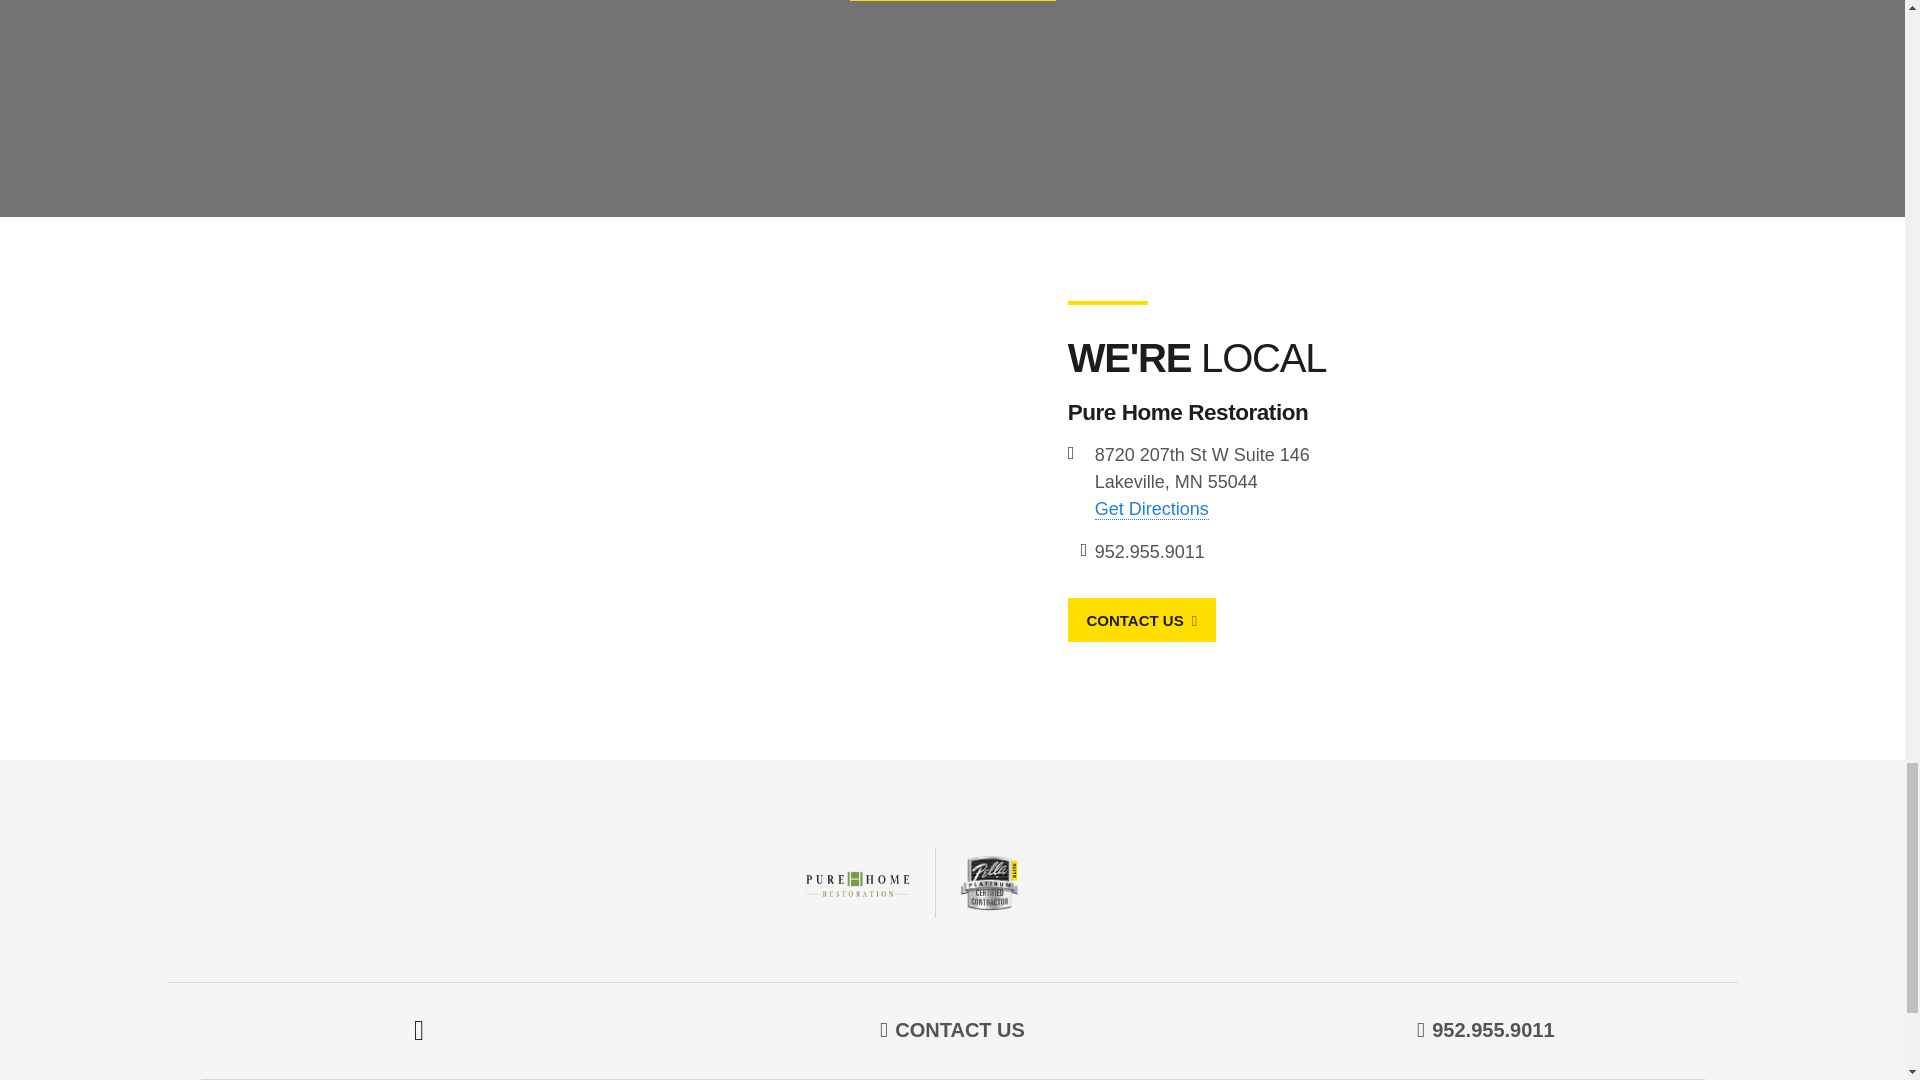 Image resolution: width=1920 pixels, height=1080 pixels. I want to click on Pure Home Restoration, so click(952, 882).